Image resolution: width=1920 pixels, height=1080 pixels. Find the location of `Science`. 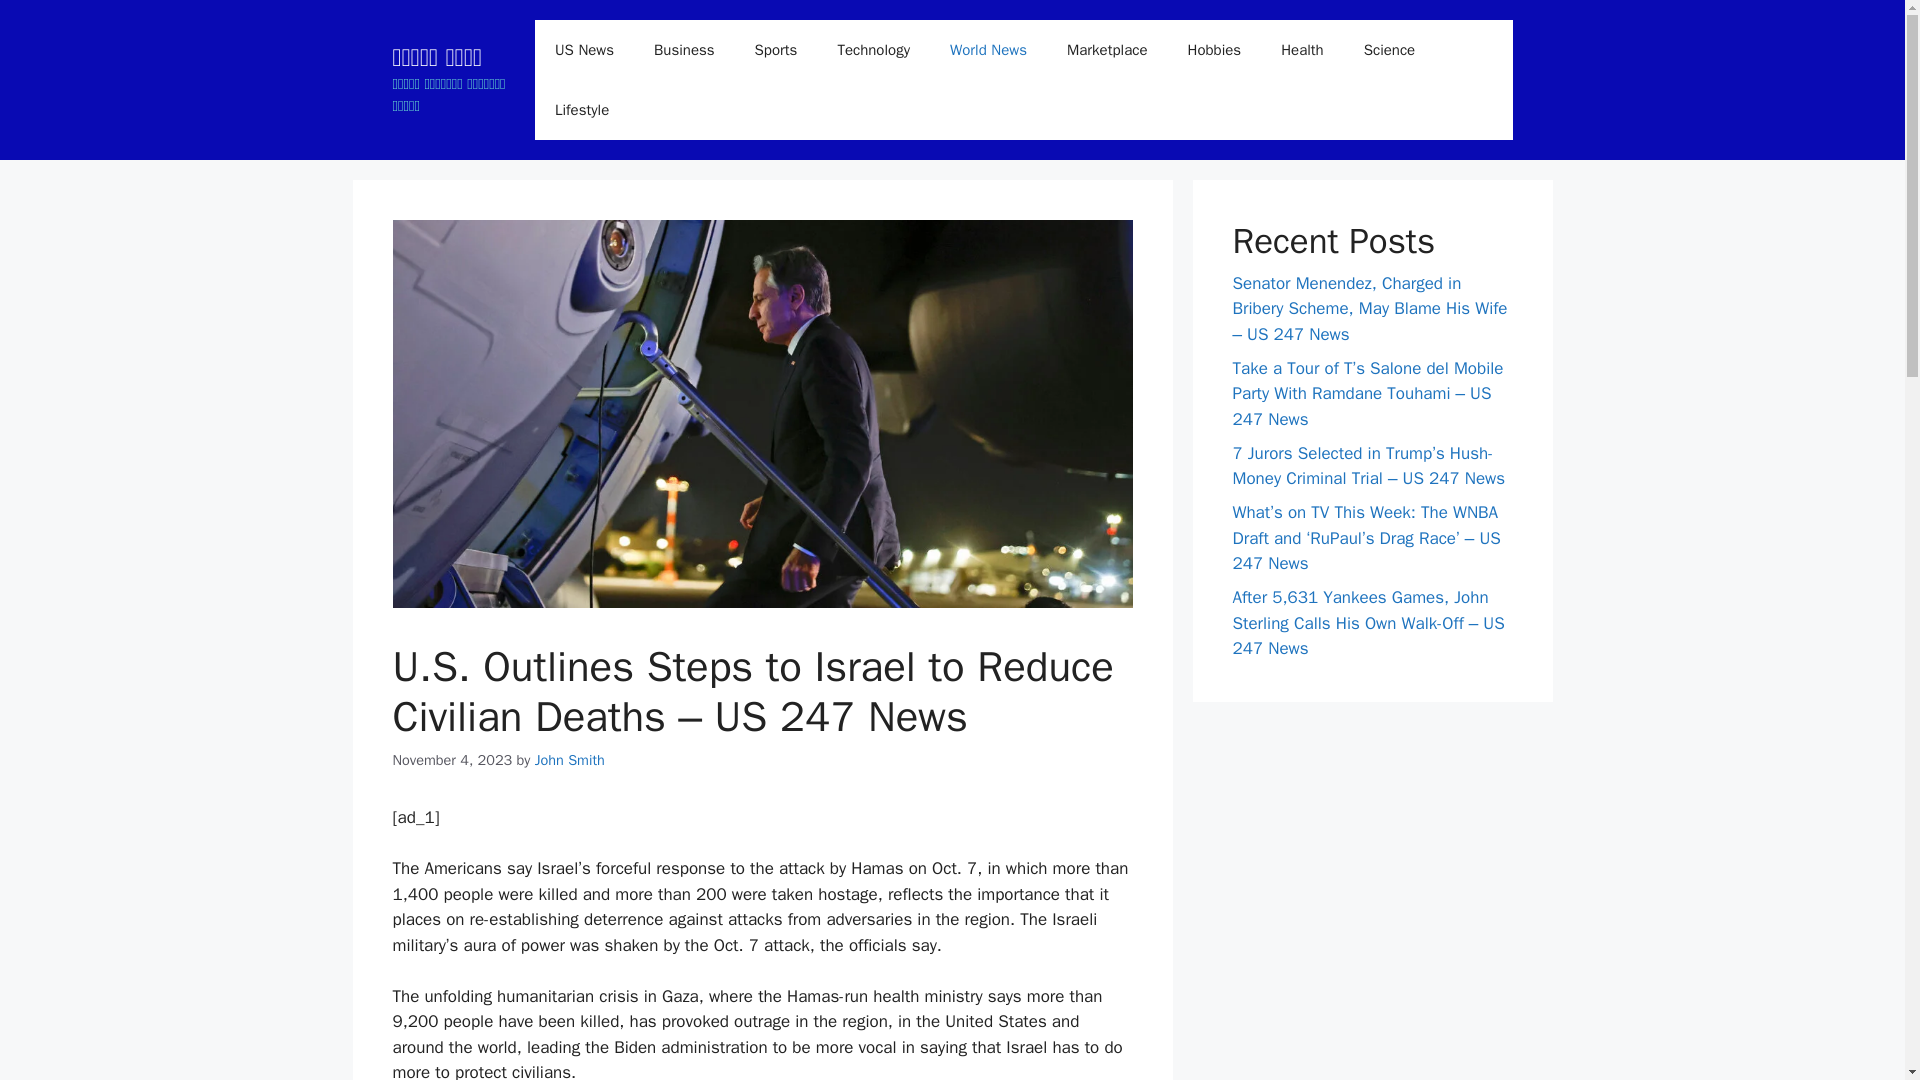

Science is located at coordinates (1390, 50).